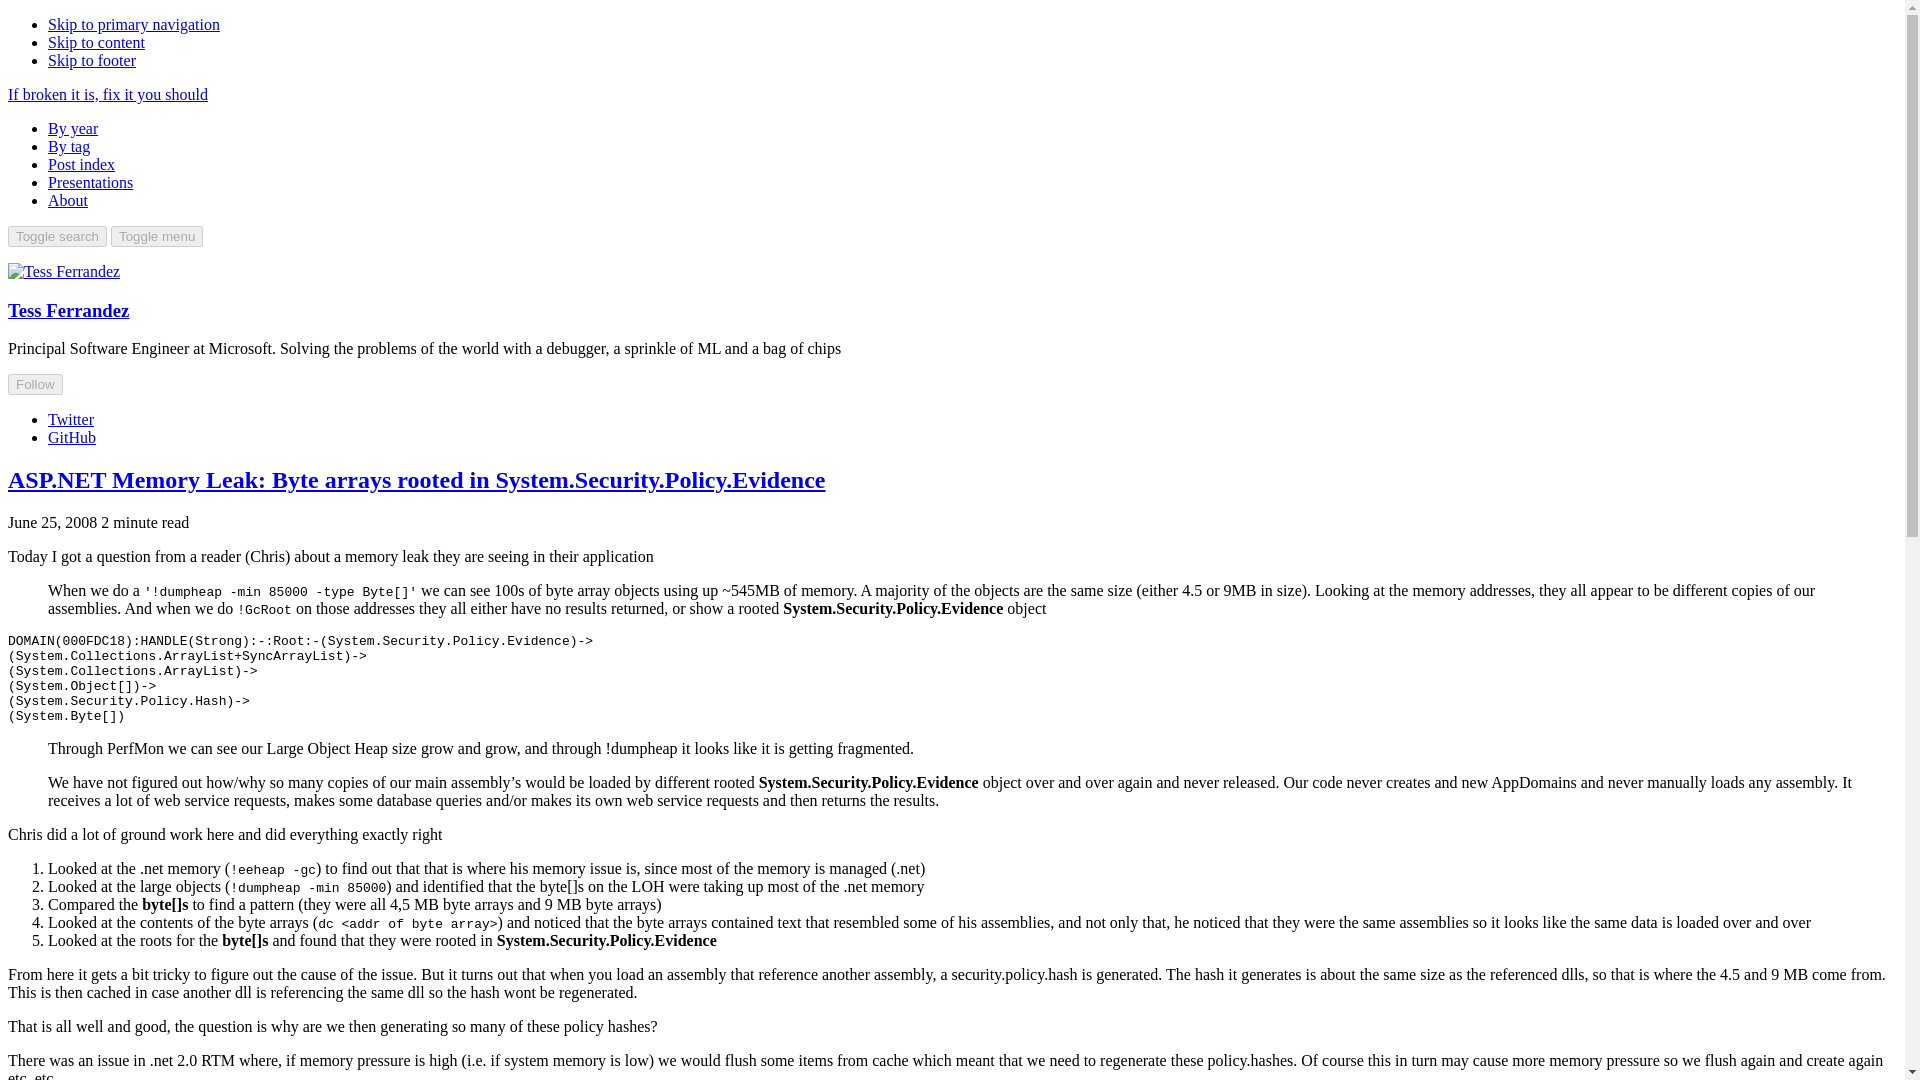 This screenshot has height=1080, width=1920. I want to click on If broken it is, fix it you should, so click(107, 94).